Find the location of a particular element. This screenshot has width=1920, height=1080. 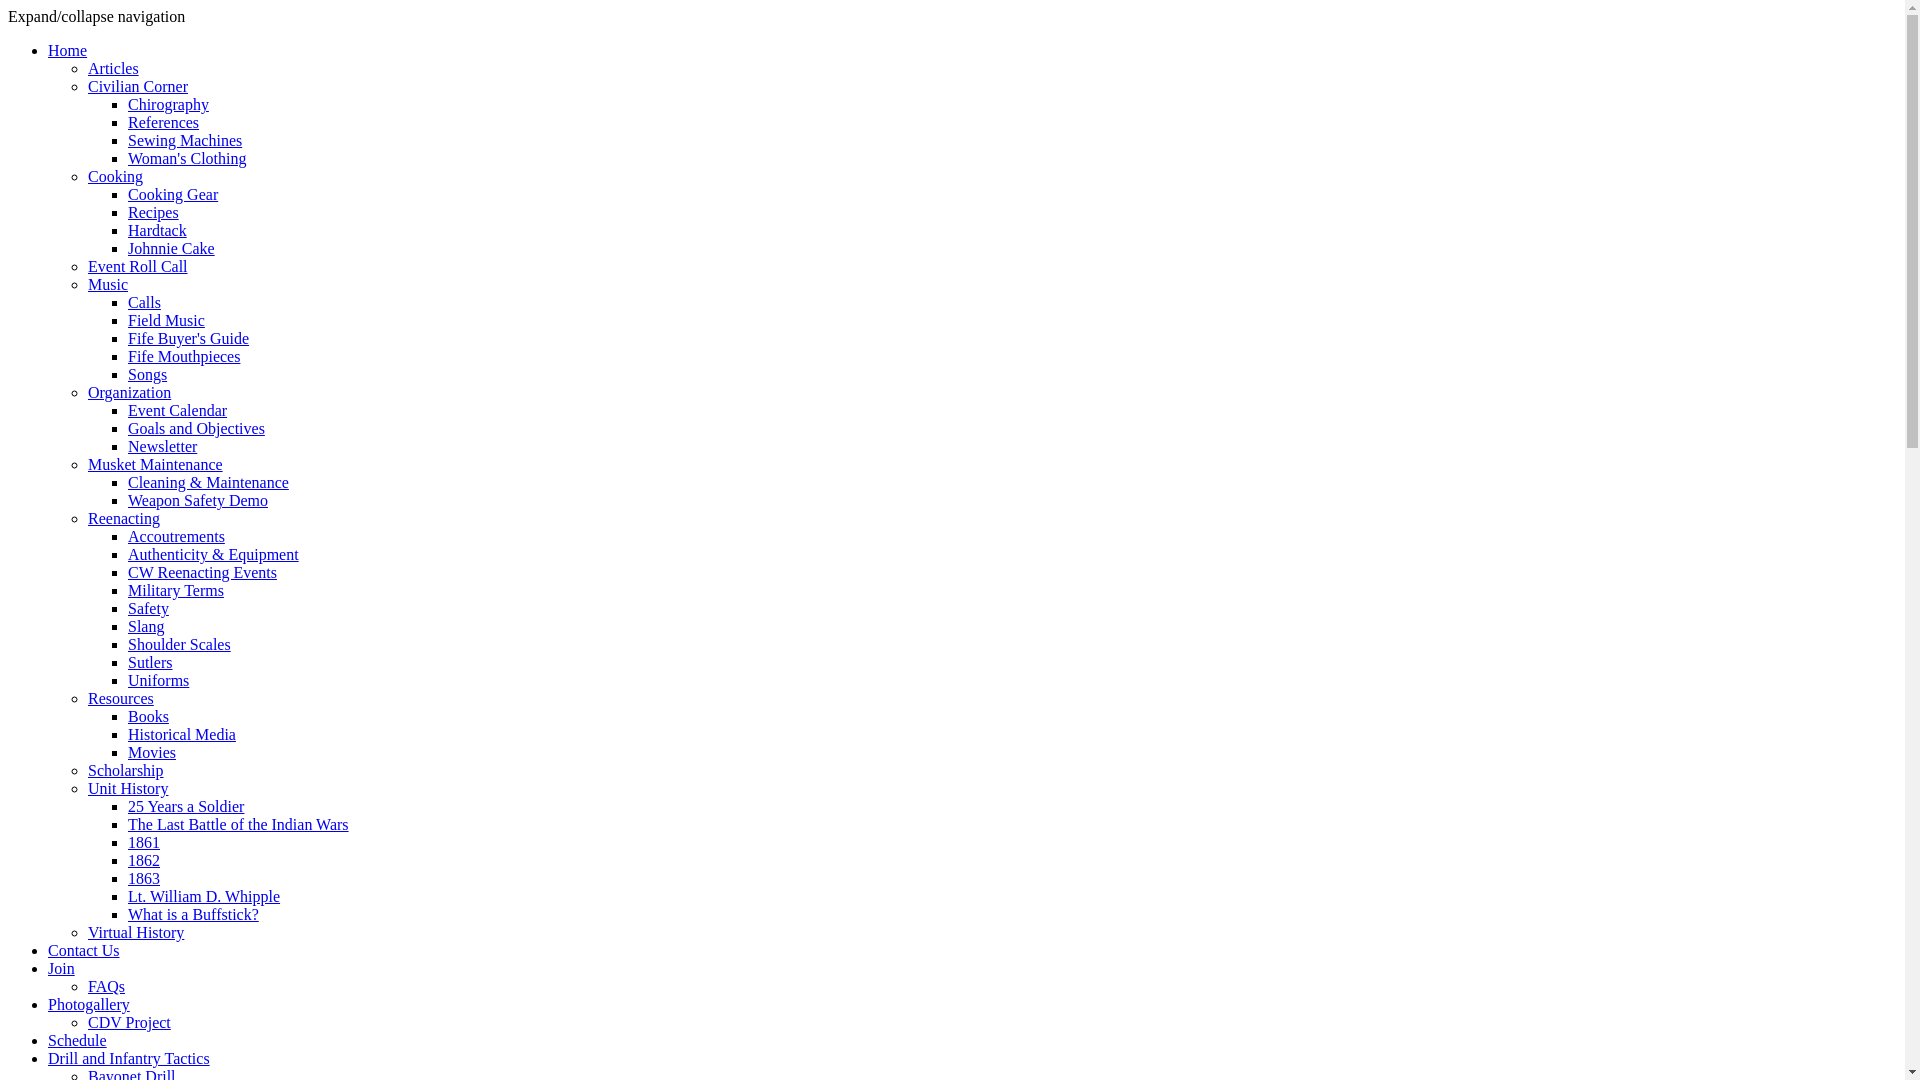

Schedule is located at coordinates (78, 1040).